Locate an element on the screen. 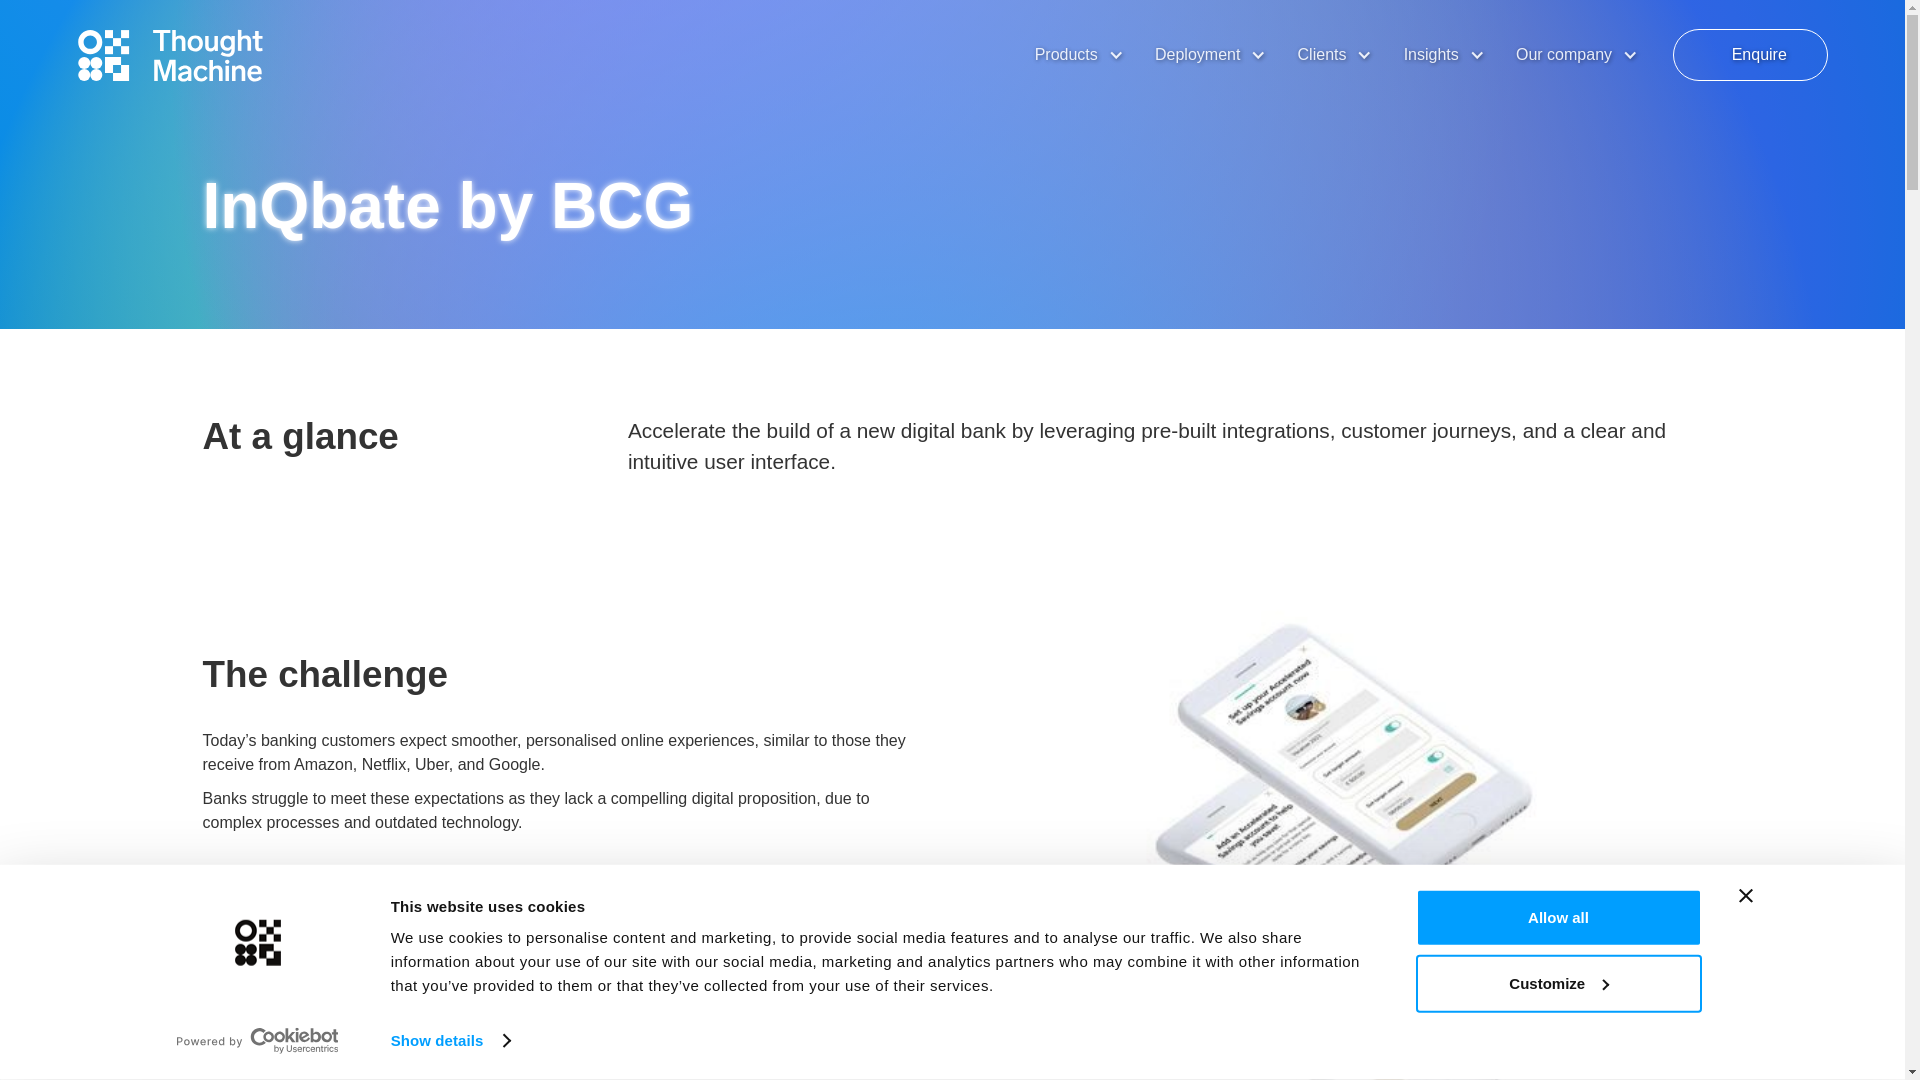  link to homepage is located at coordinates (170, 56).